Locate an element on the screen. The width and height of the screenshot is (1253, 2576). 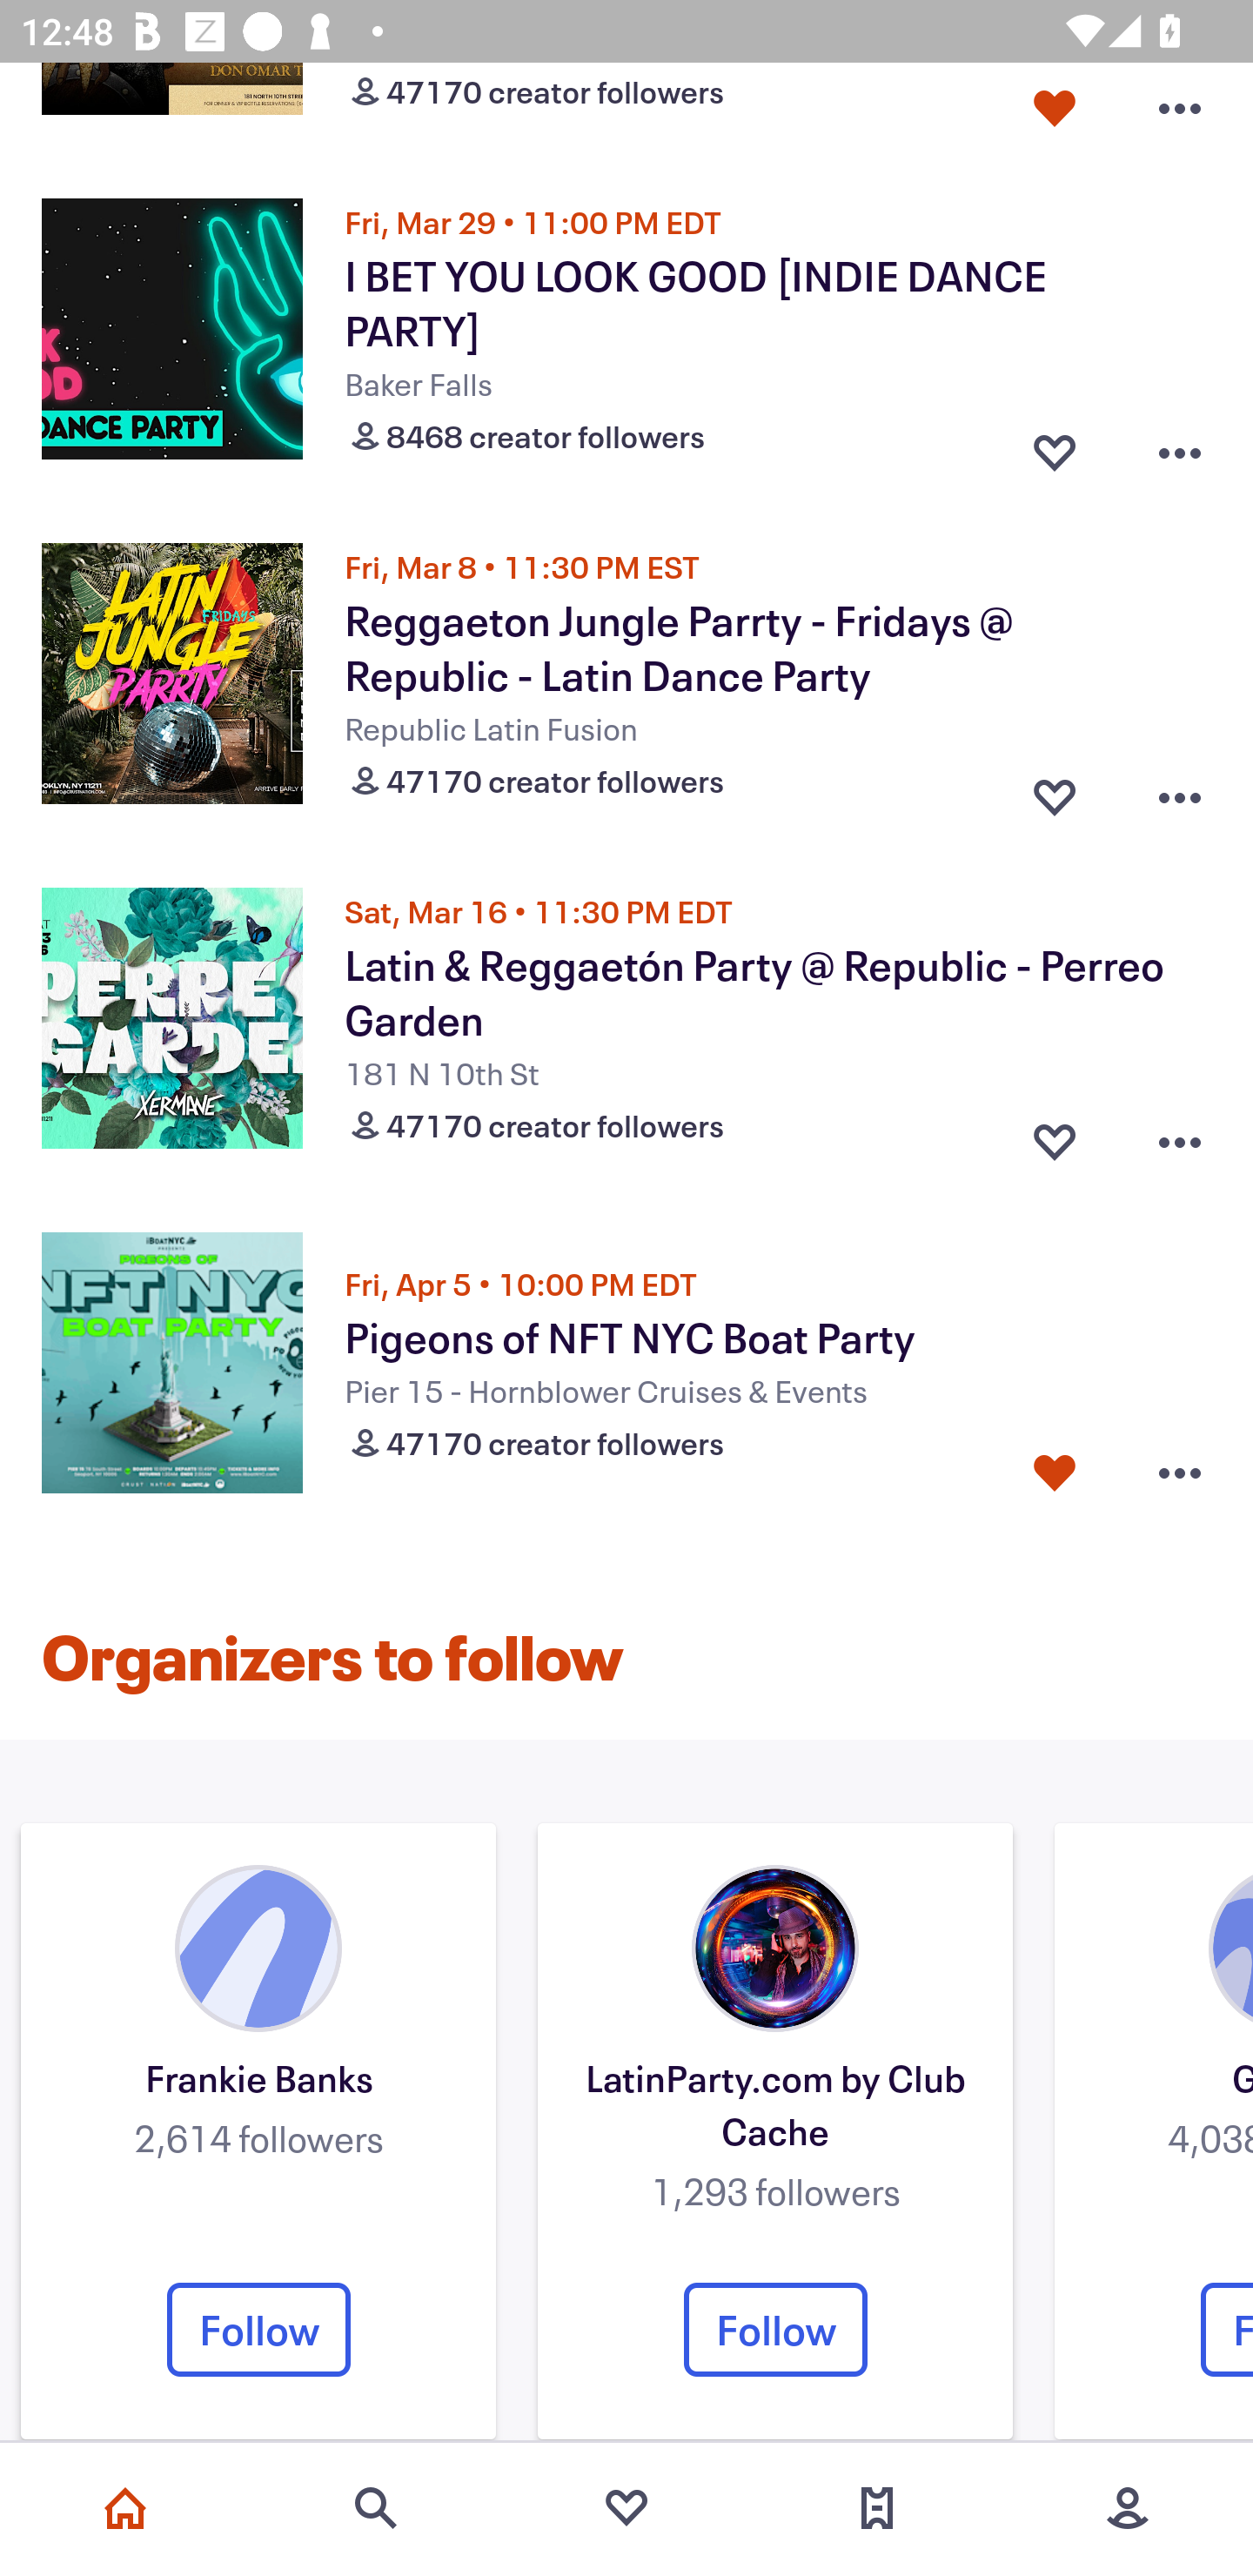
Home is located at coordinates (125, 2508).